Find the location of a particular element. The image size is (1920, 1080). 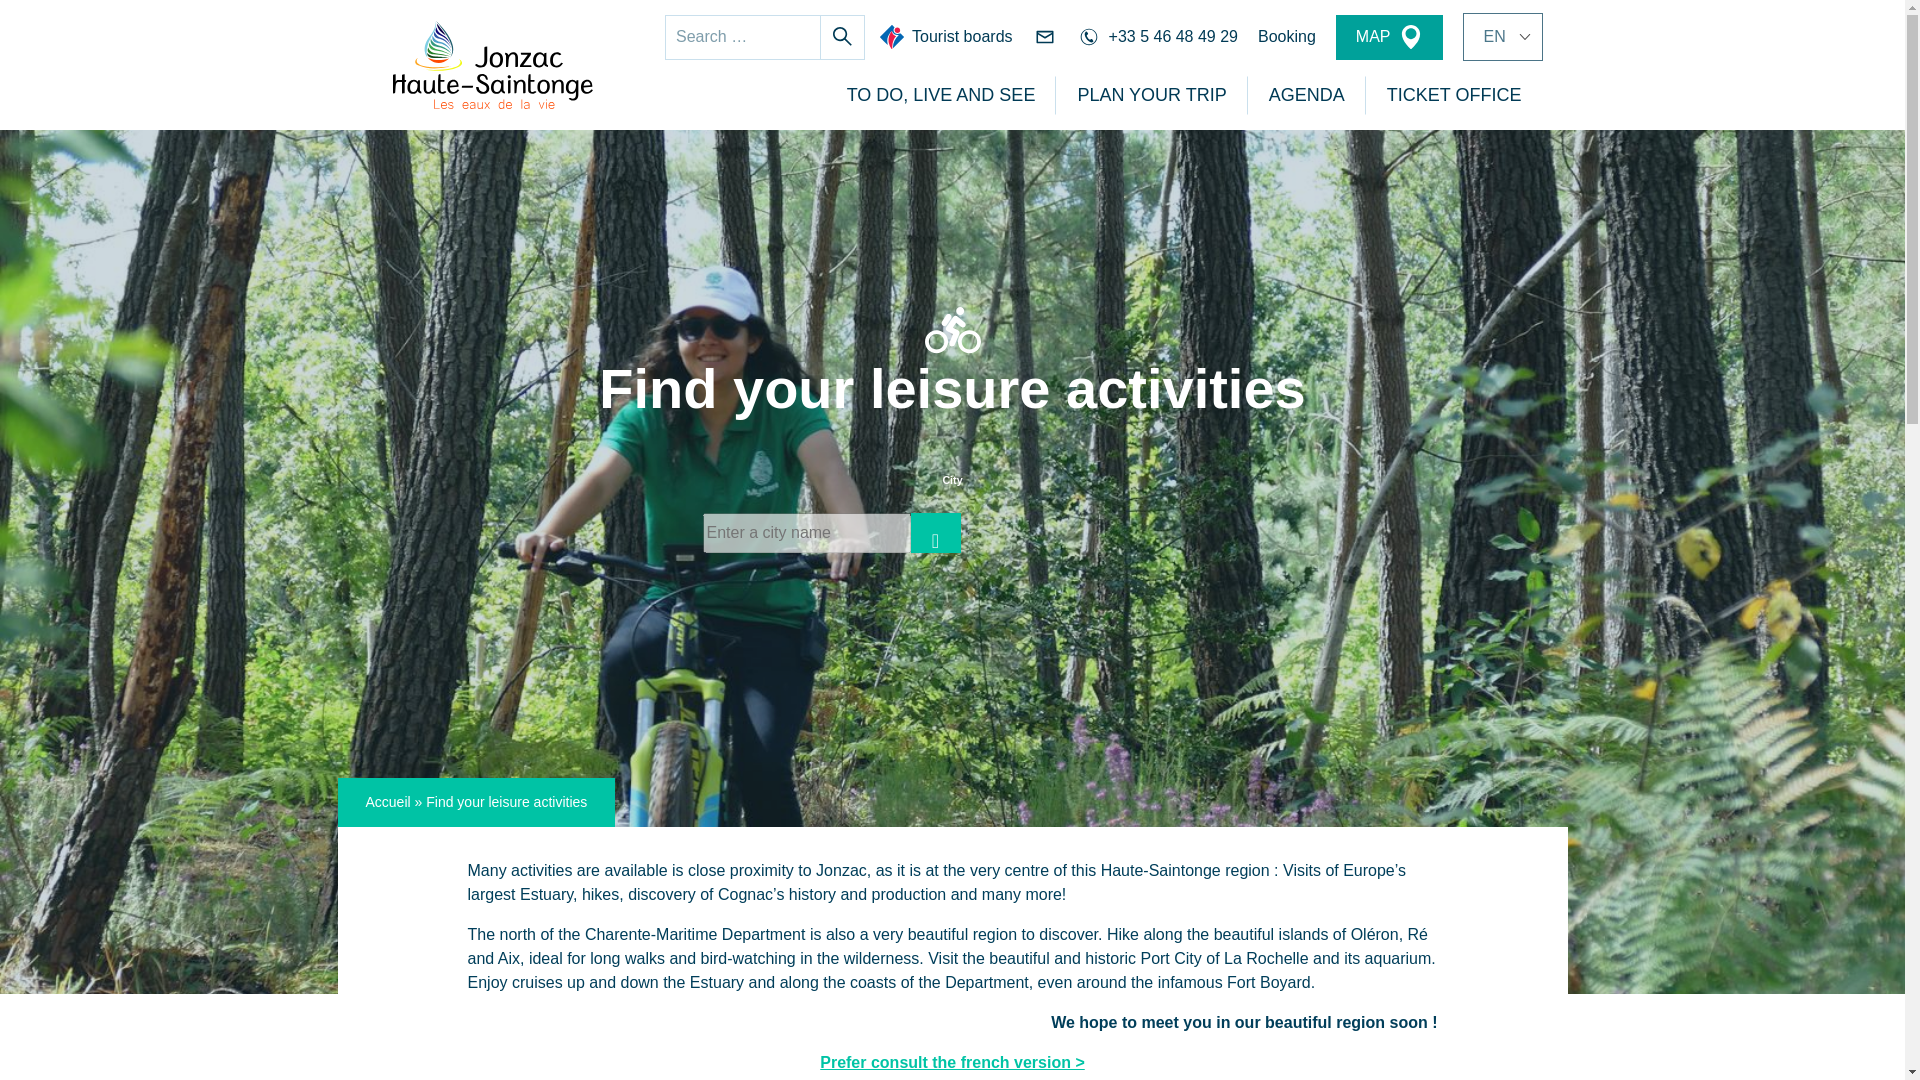

Accueil is located at coordinates (388, 802).